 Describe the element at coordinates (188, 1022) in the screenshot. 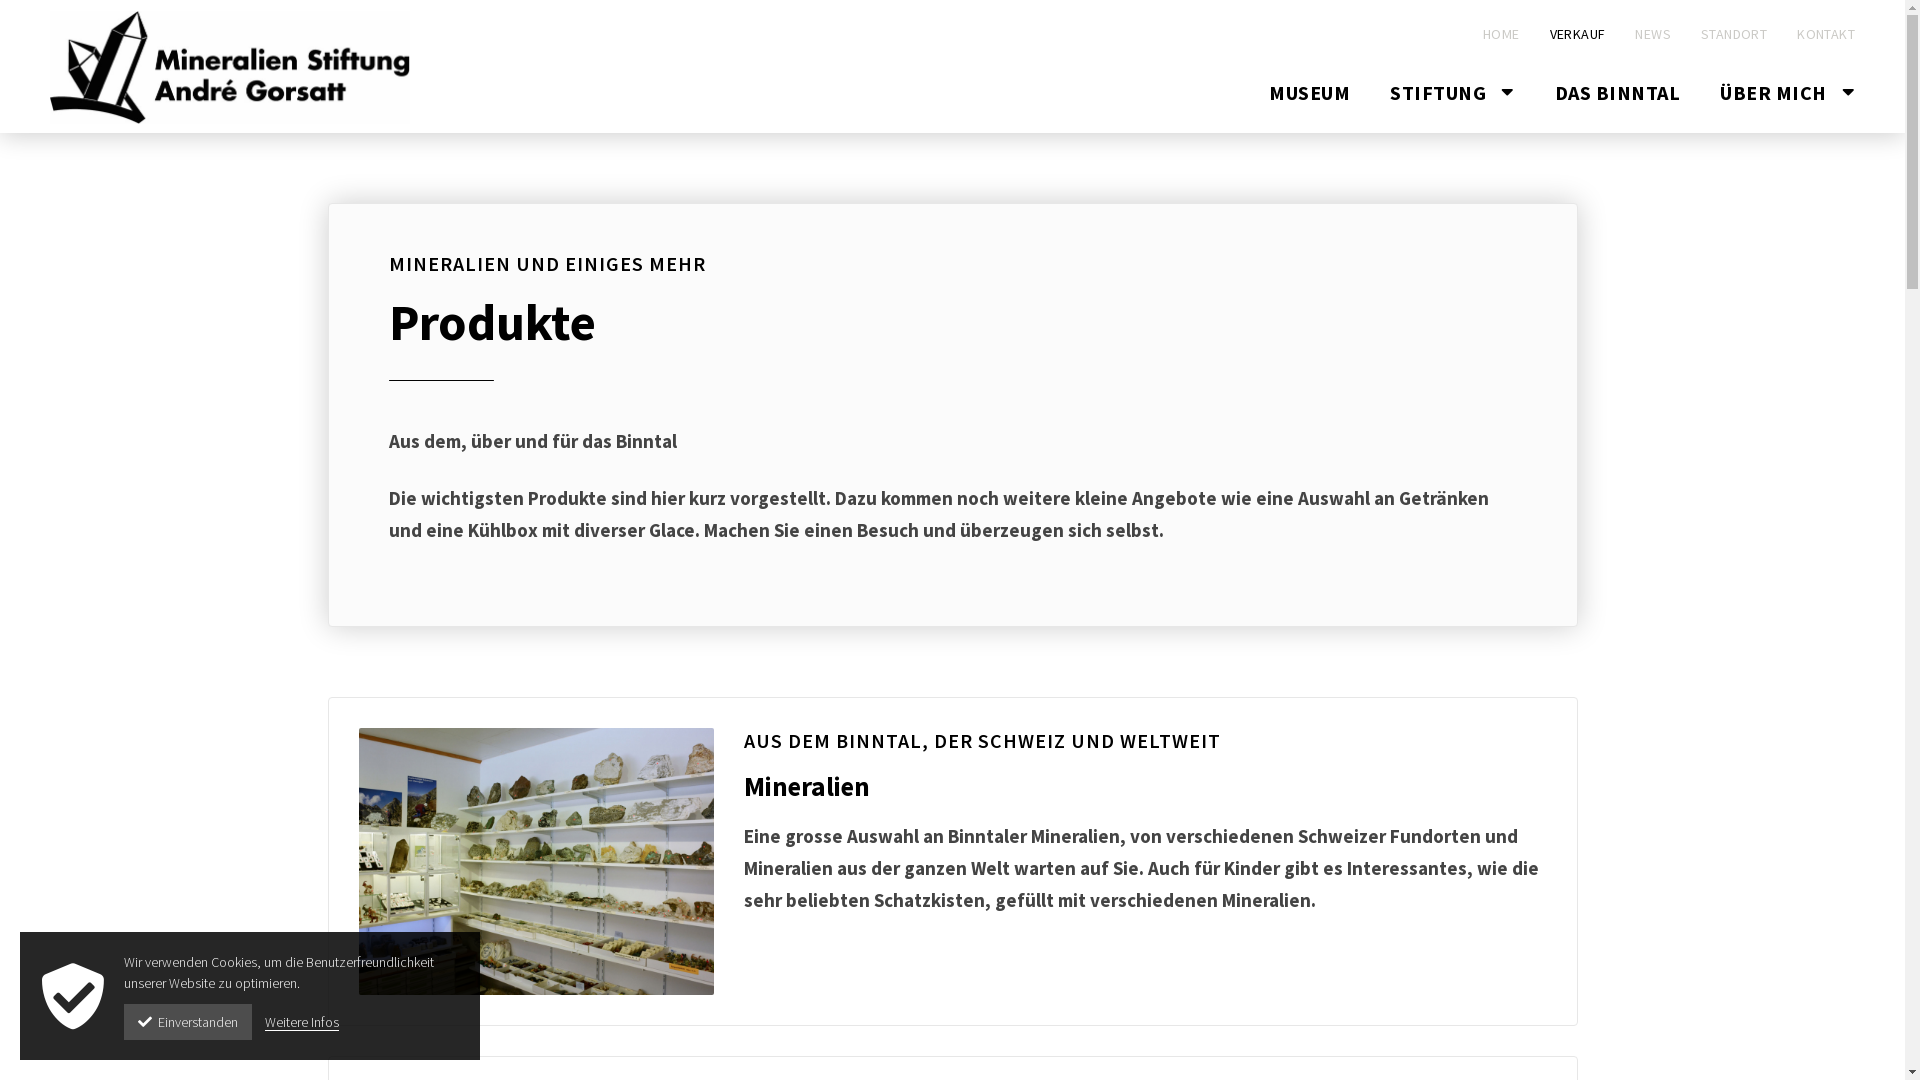

I see `Einverstanden` at that location.